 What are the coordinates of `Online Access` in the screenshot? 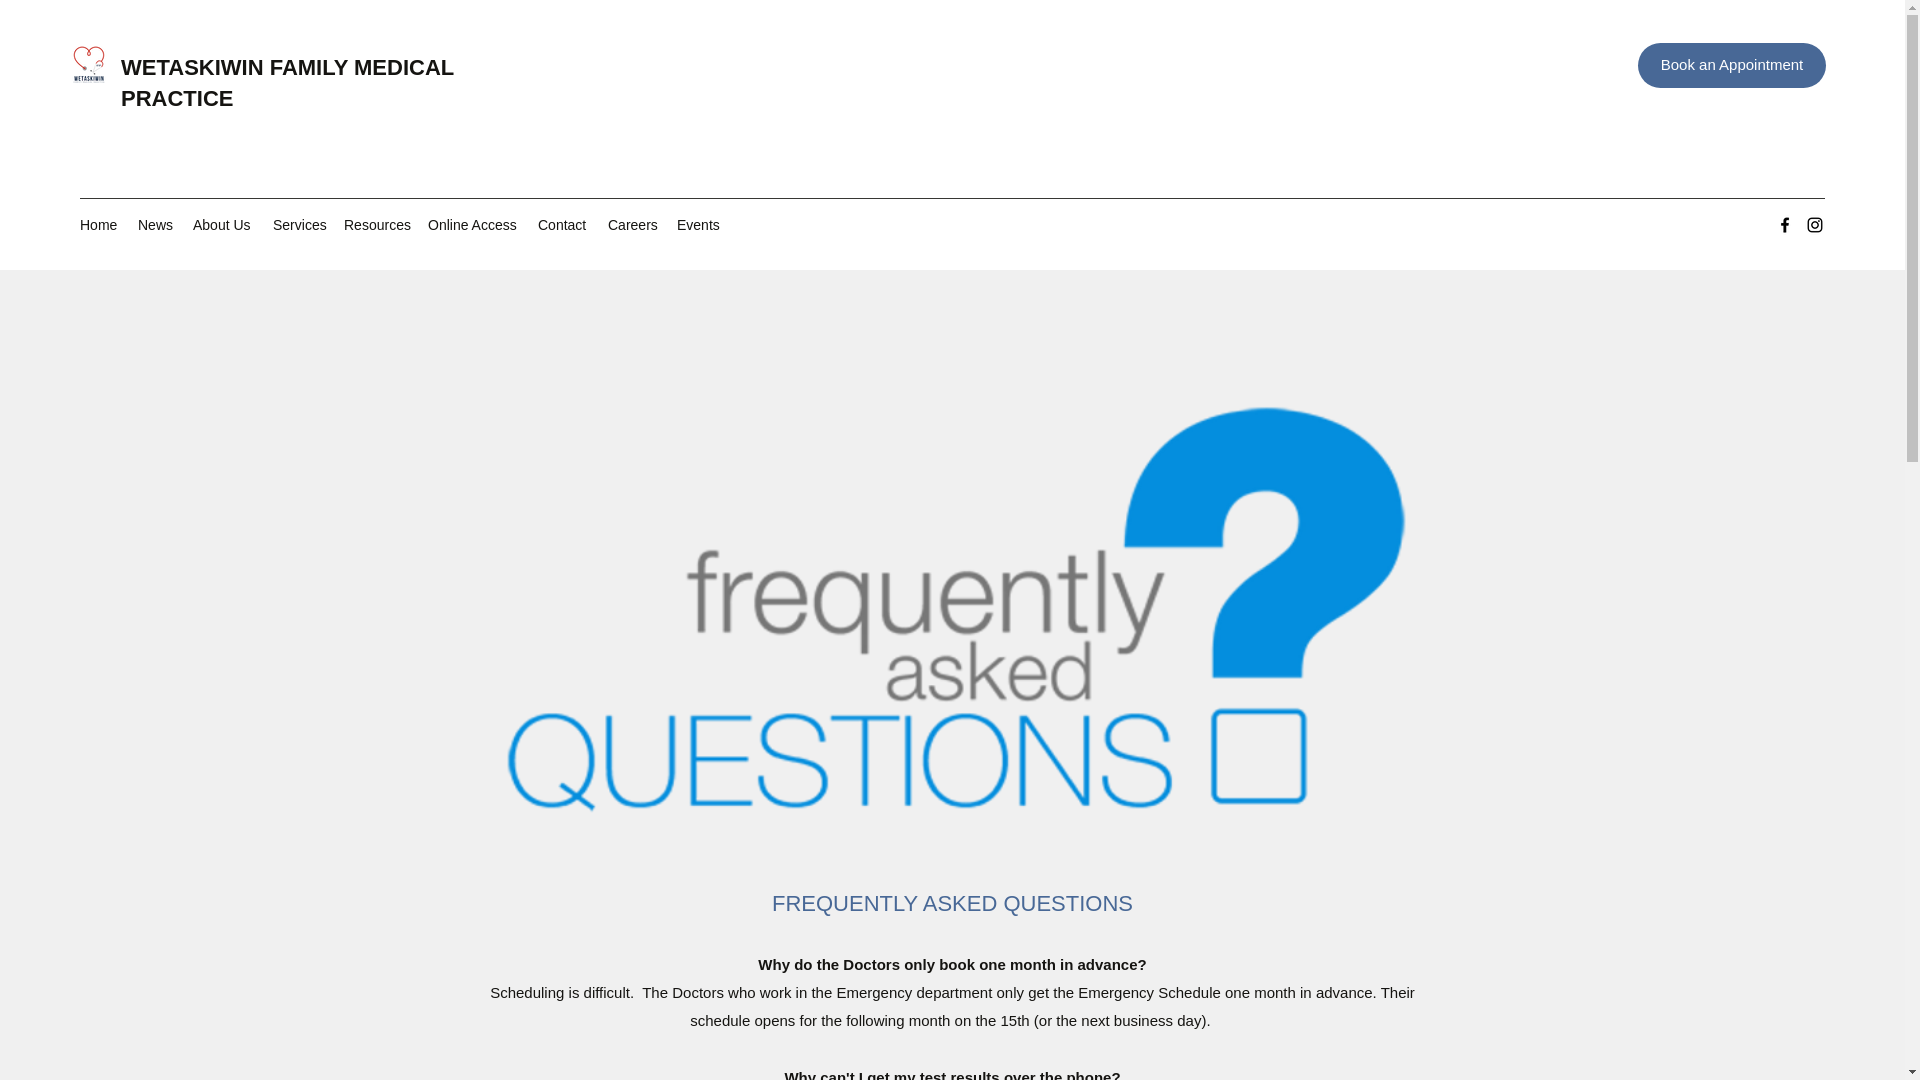 It's located at (473, 224).